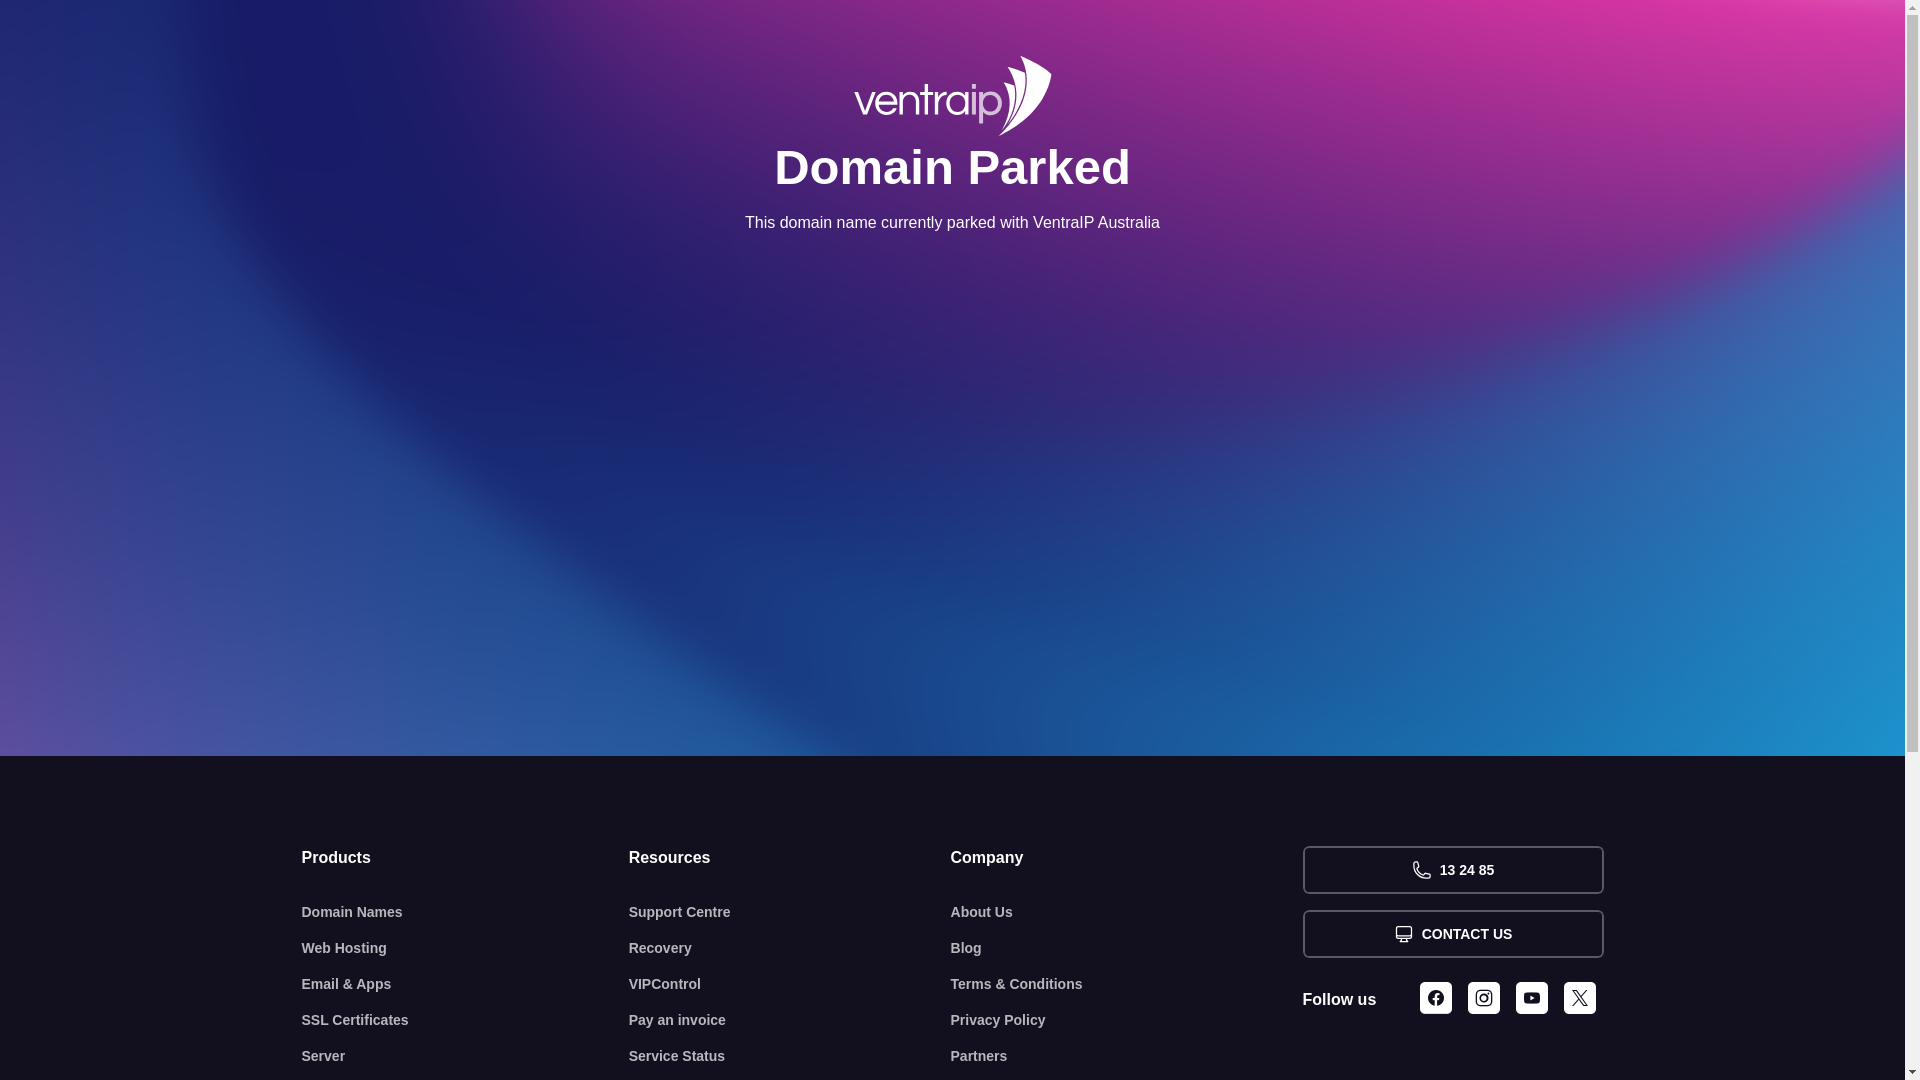 This screenshot has width=1920, height=1080. What do you see at coordinates (1127, 912) in the screenshot?
I see `About Us` at bounding box center [1127, 912].